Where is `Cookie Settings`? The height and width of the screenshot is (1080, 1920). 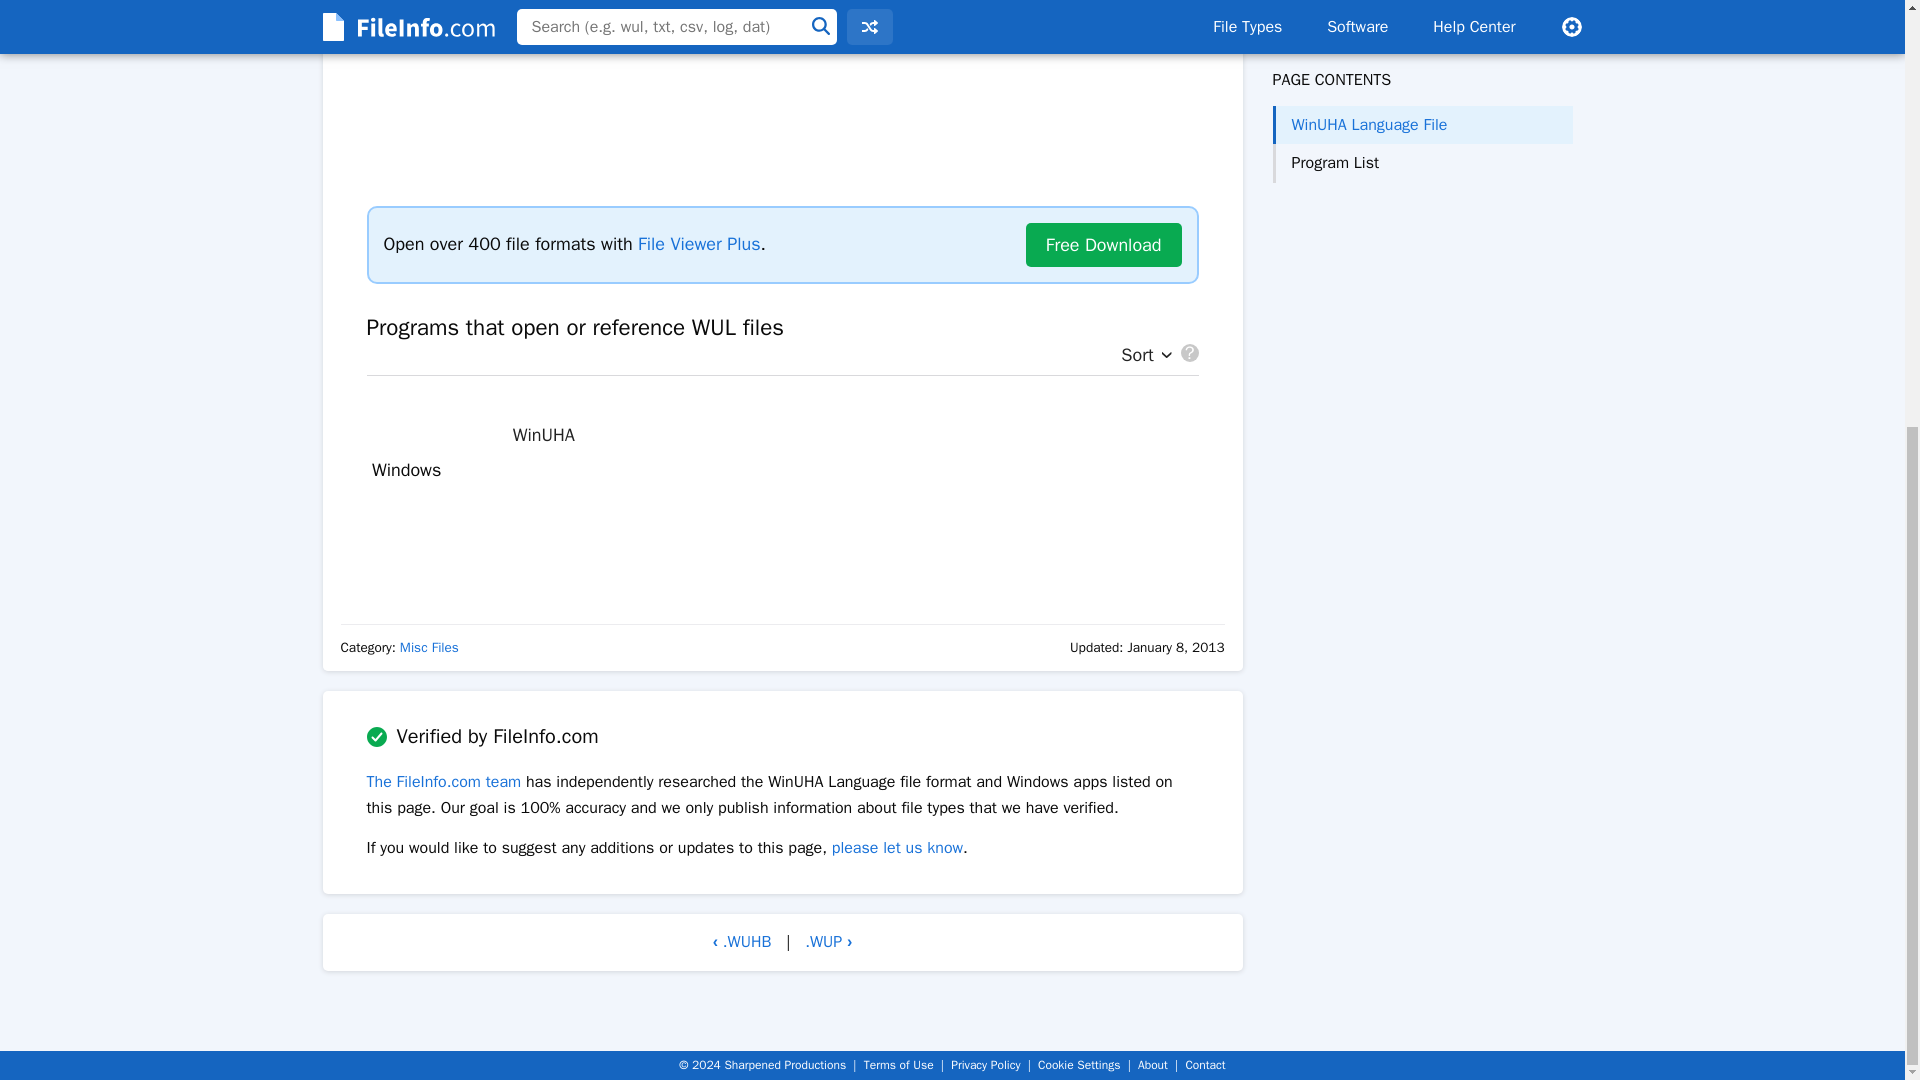 Cookie Settings is located at coordinates (1078, 1065).